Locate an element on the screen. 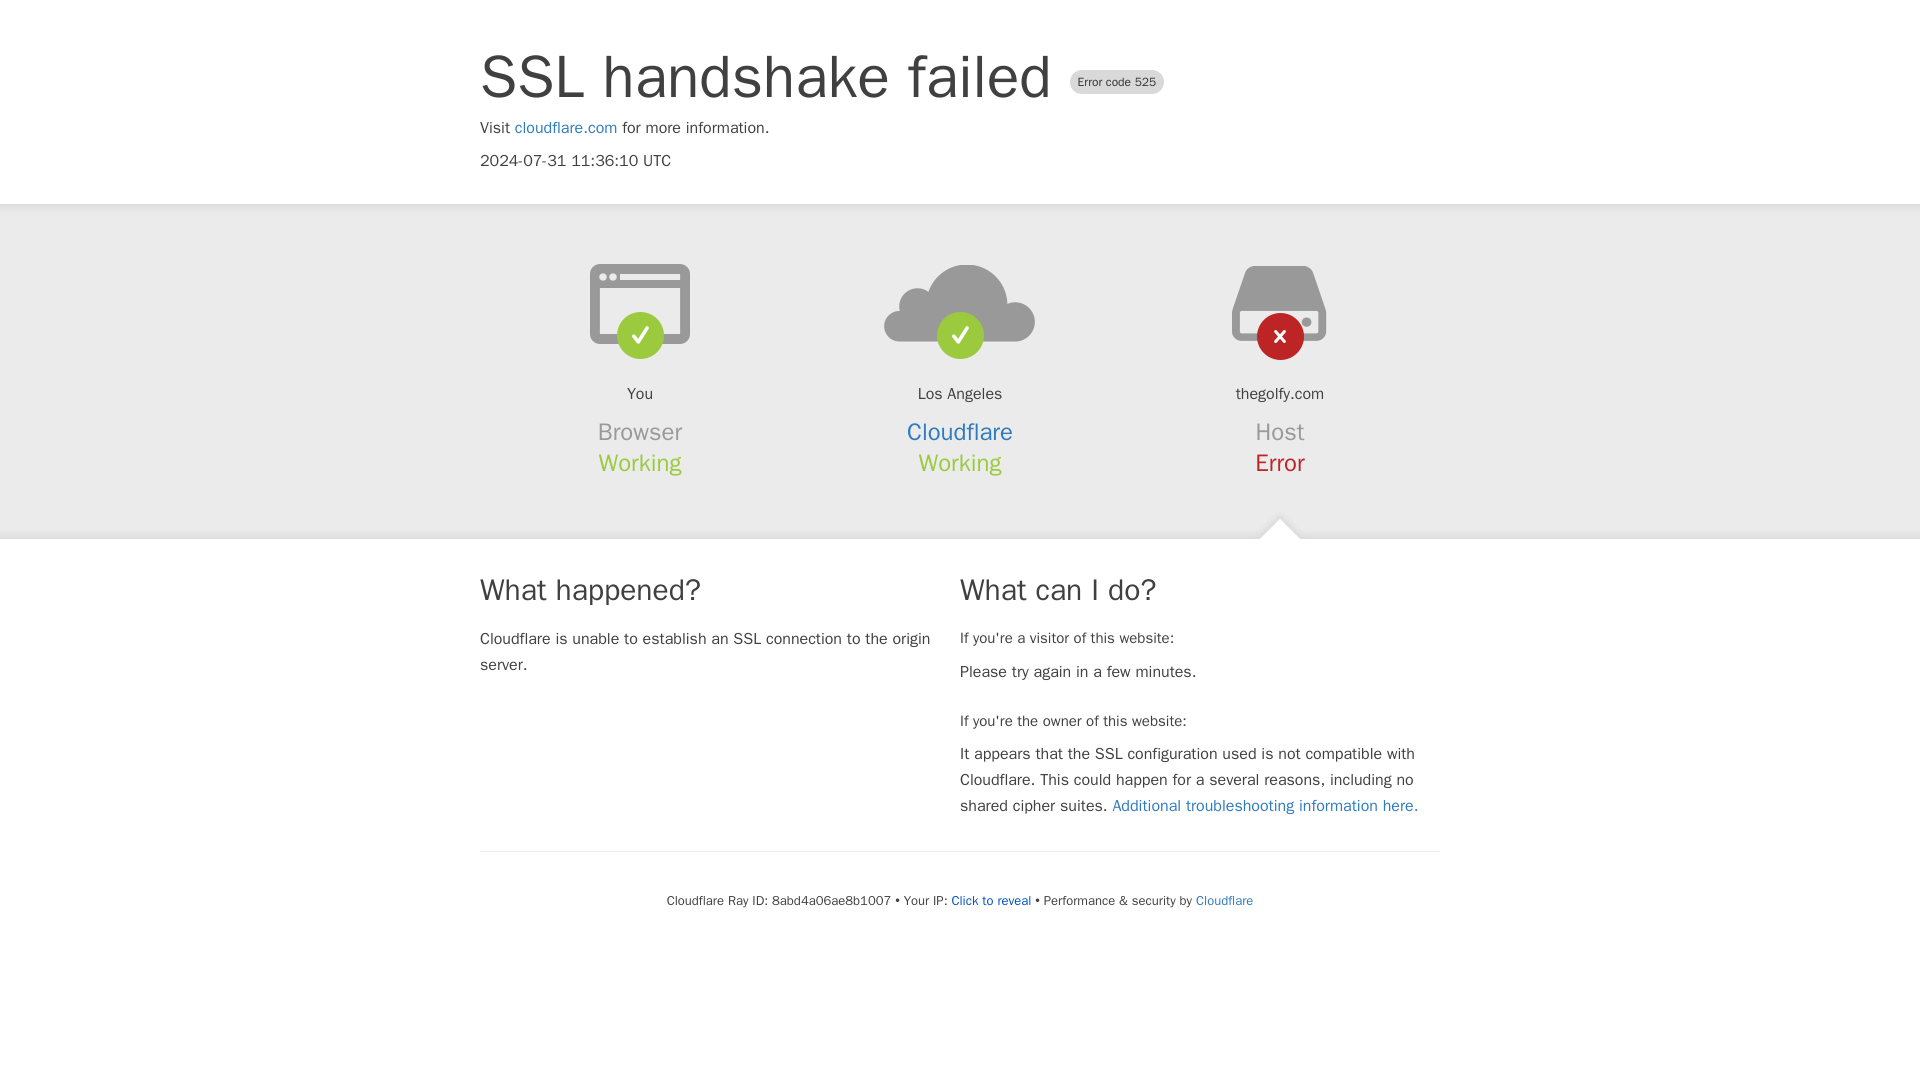  Click to reveal is located at coordinates (990, 901).